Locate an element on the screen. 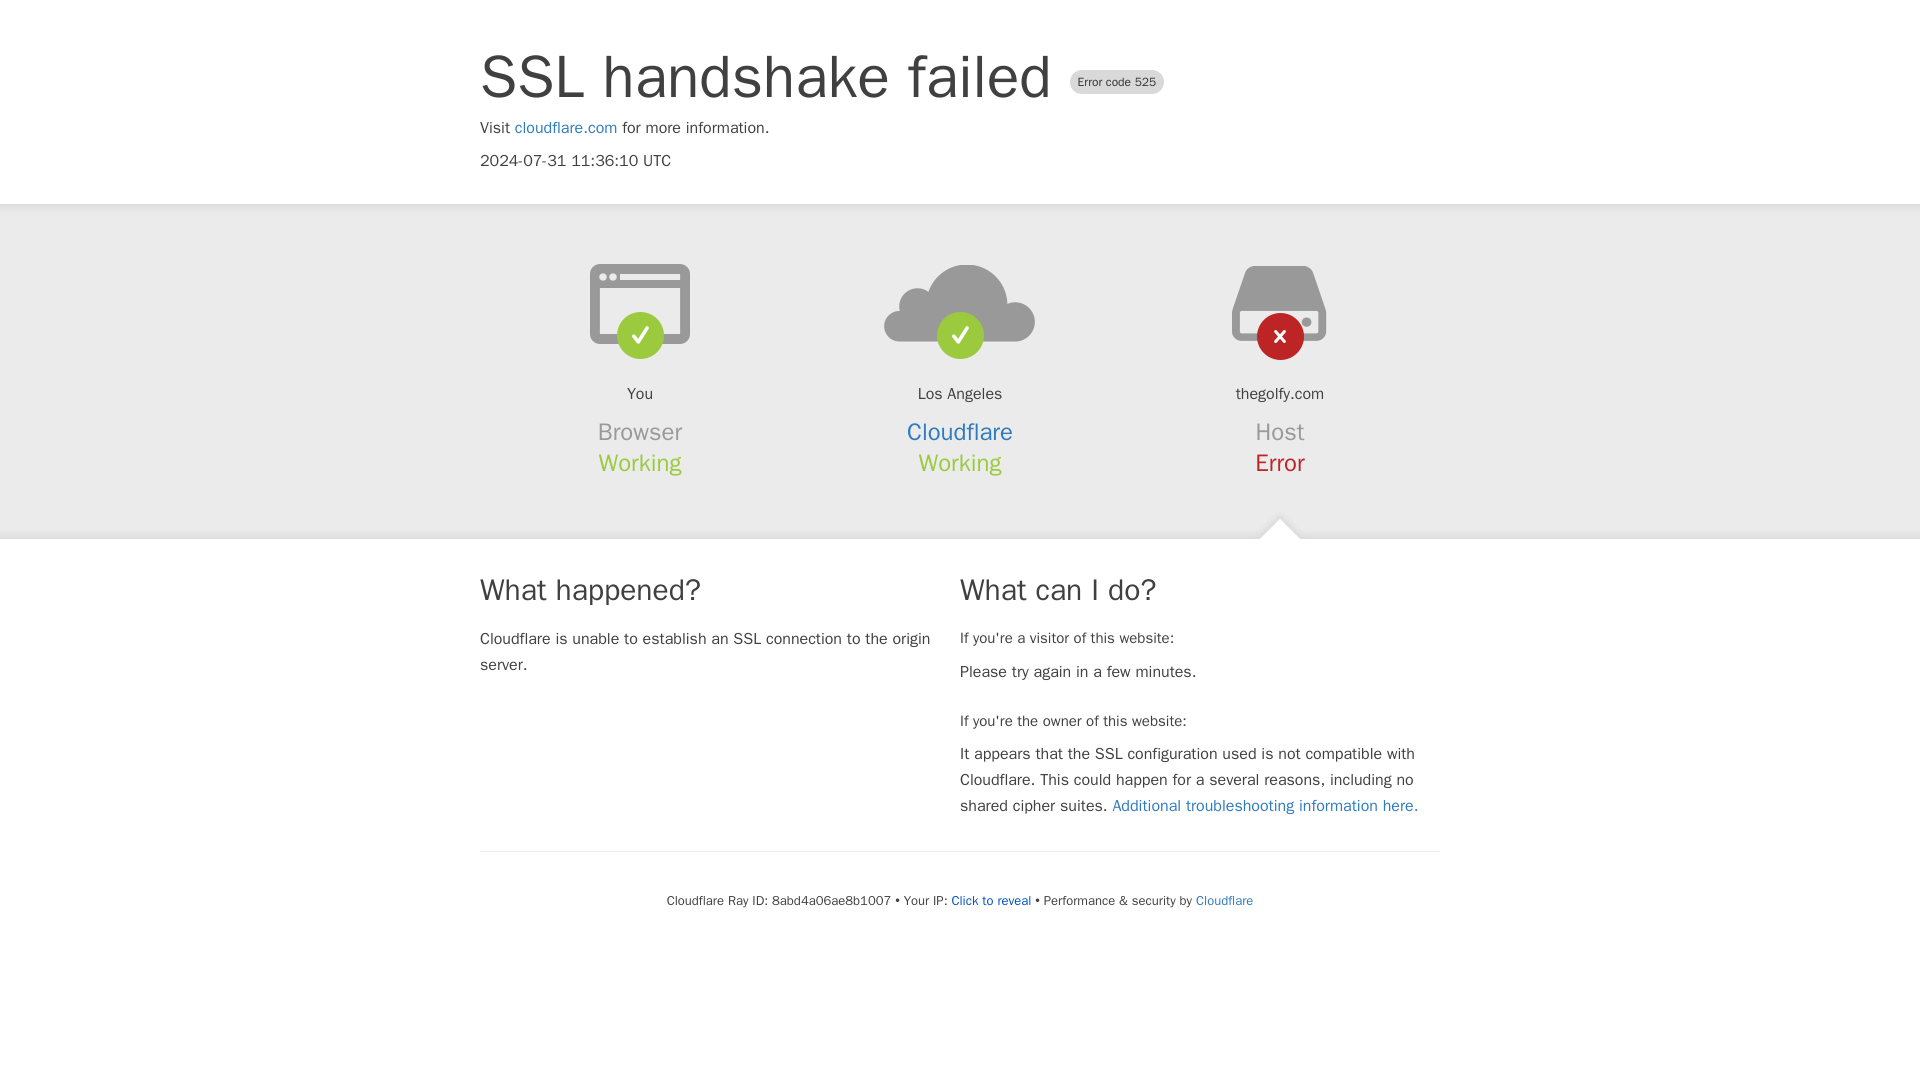  Click to reveal is located at coordinates (990, 901).